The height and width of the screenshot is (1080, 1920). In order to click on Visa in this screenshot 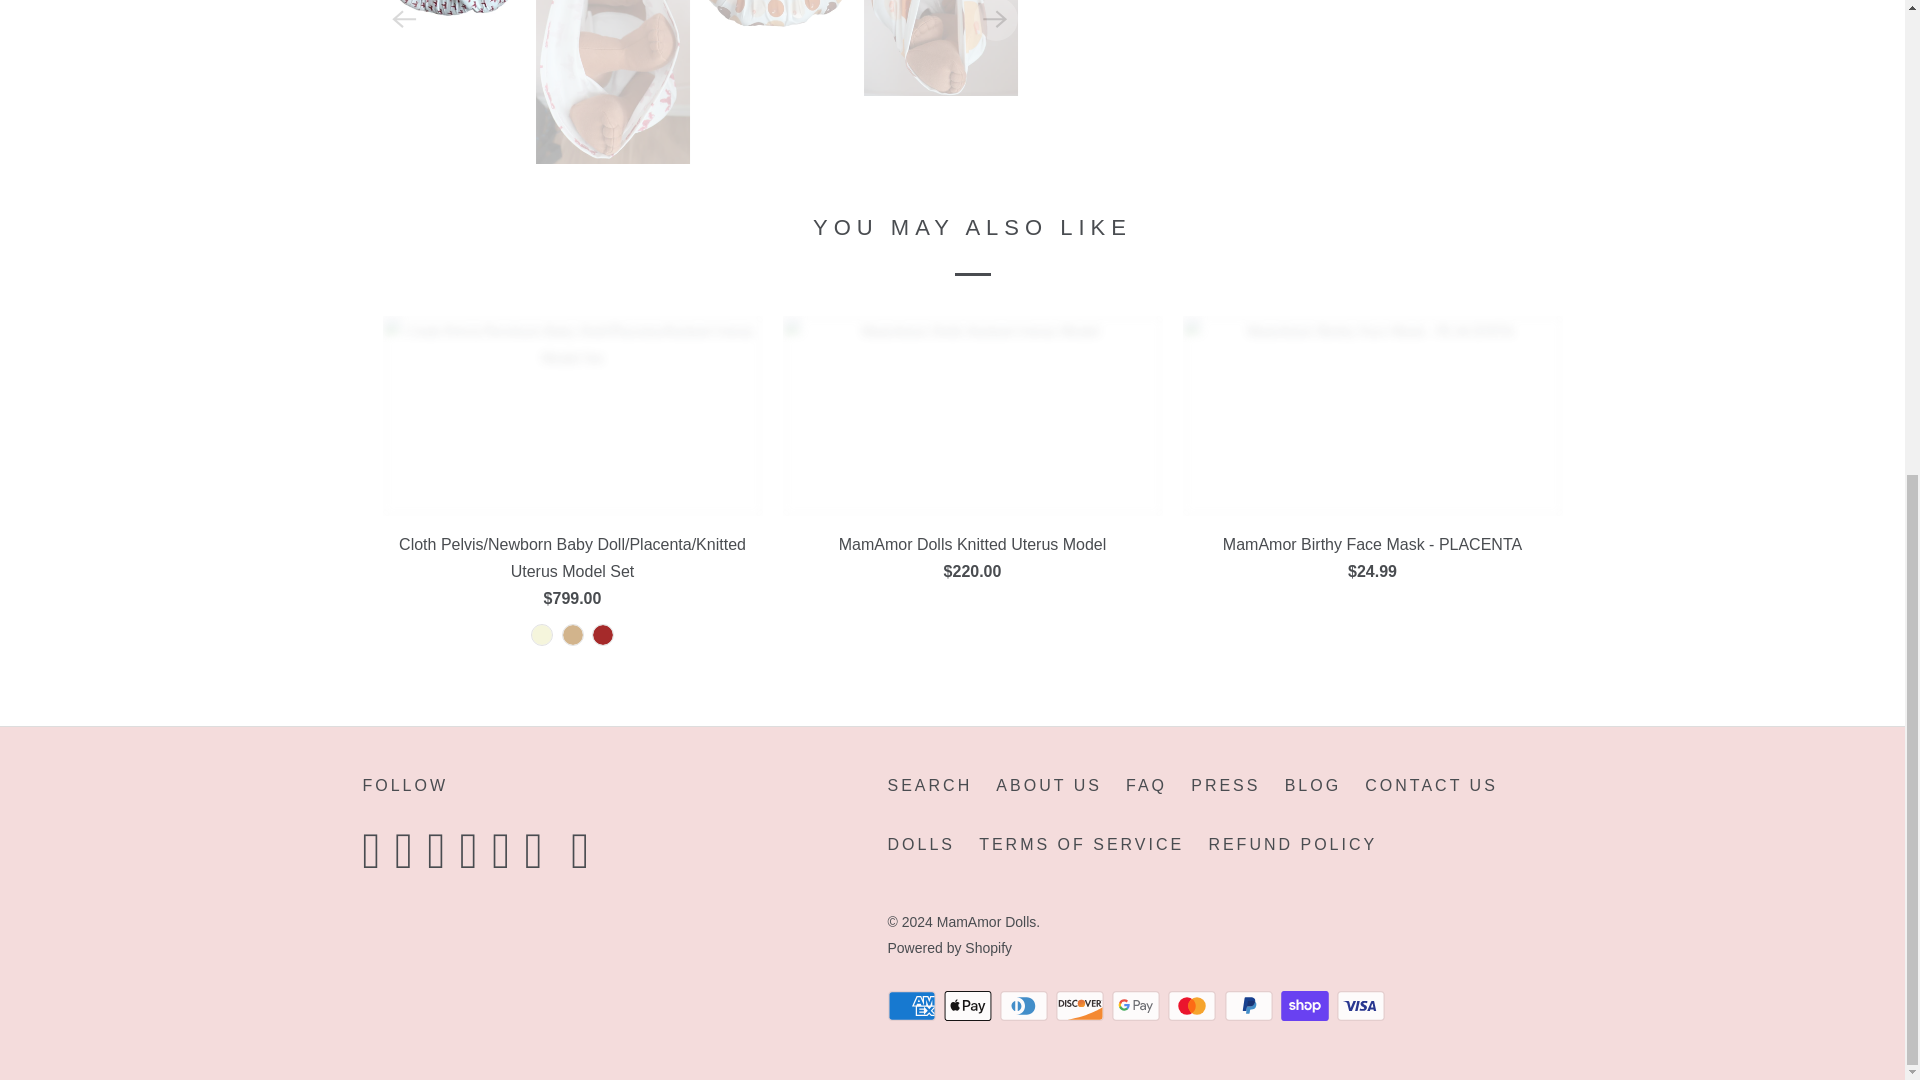, I will do `click(1362, 1006)`.